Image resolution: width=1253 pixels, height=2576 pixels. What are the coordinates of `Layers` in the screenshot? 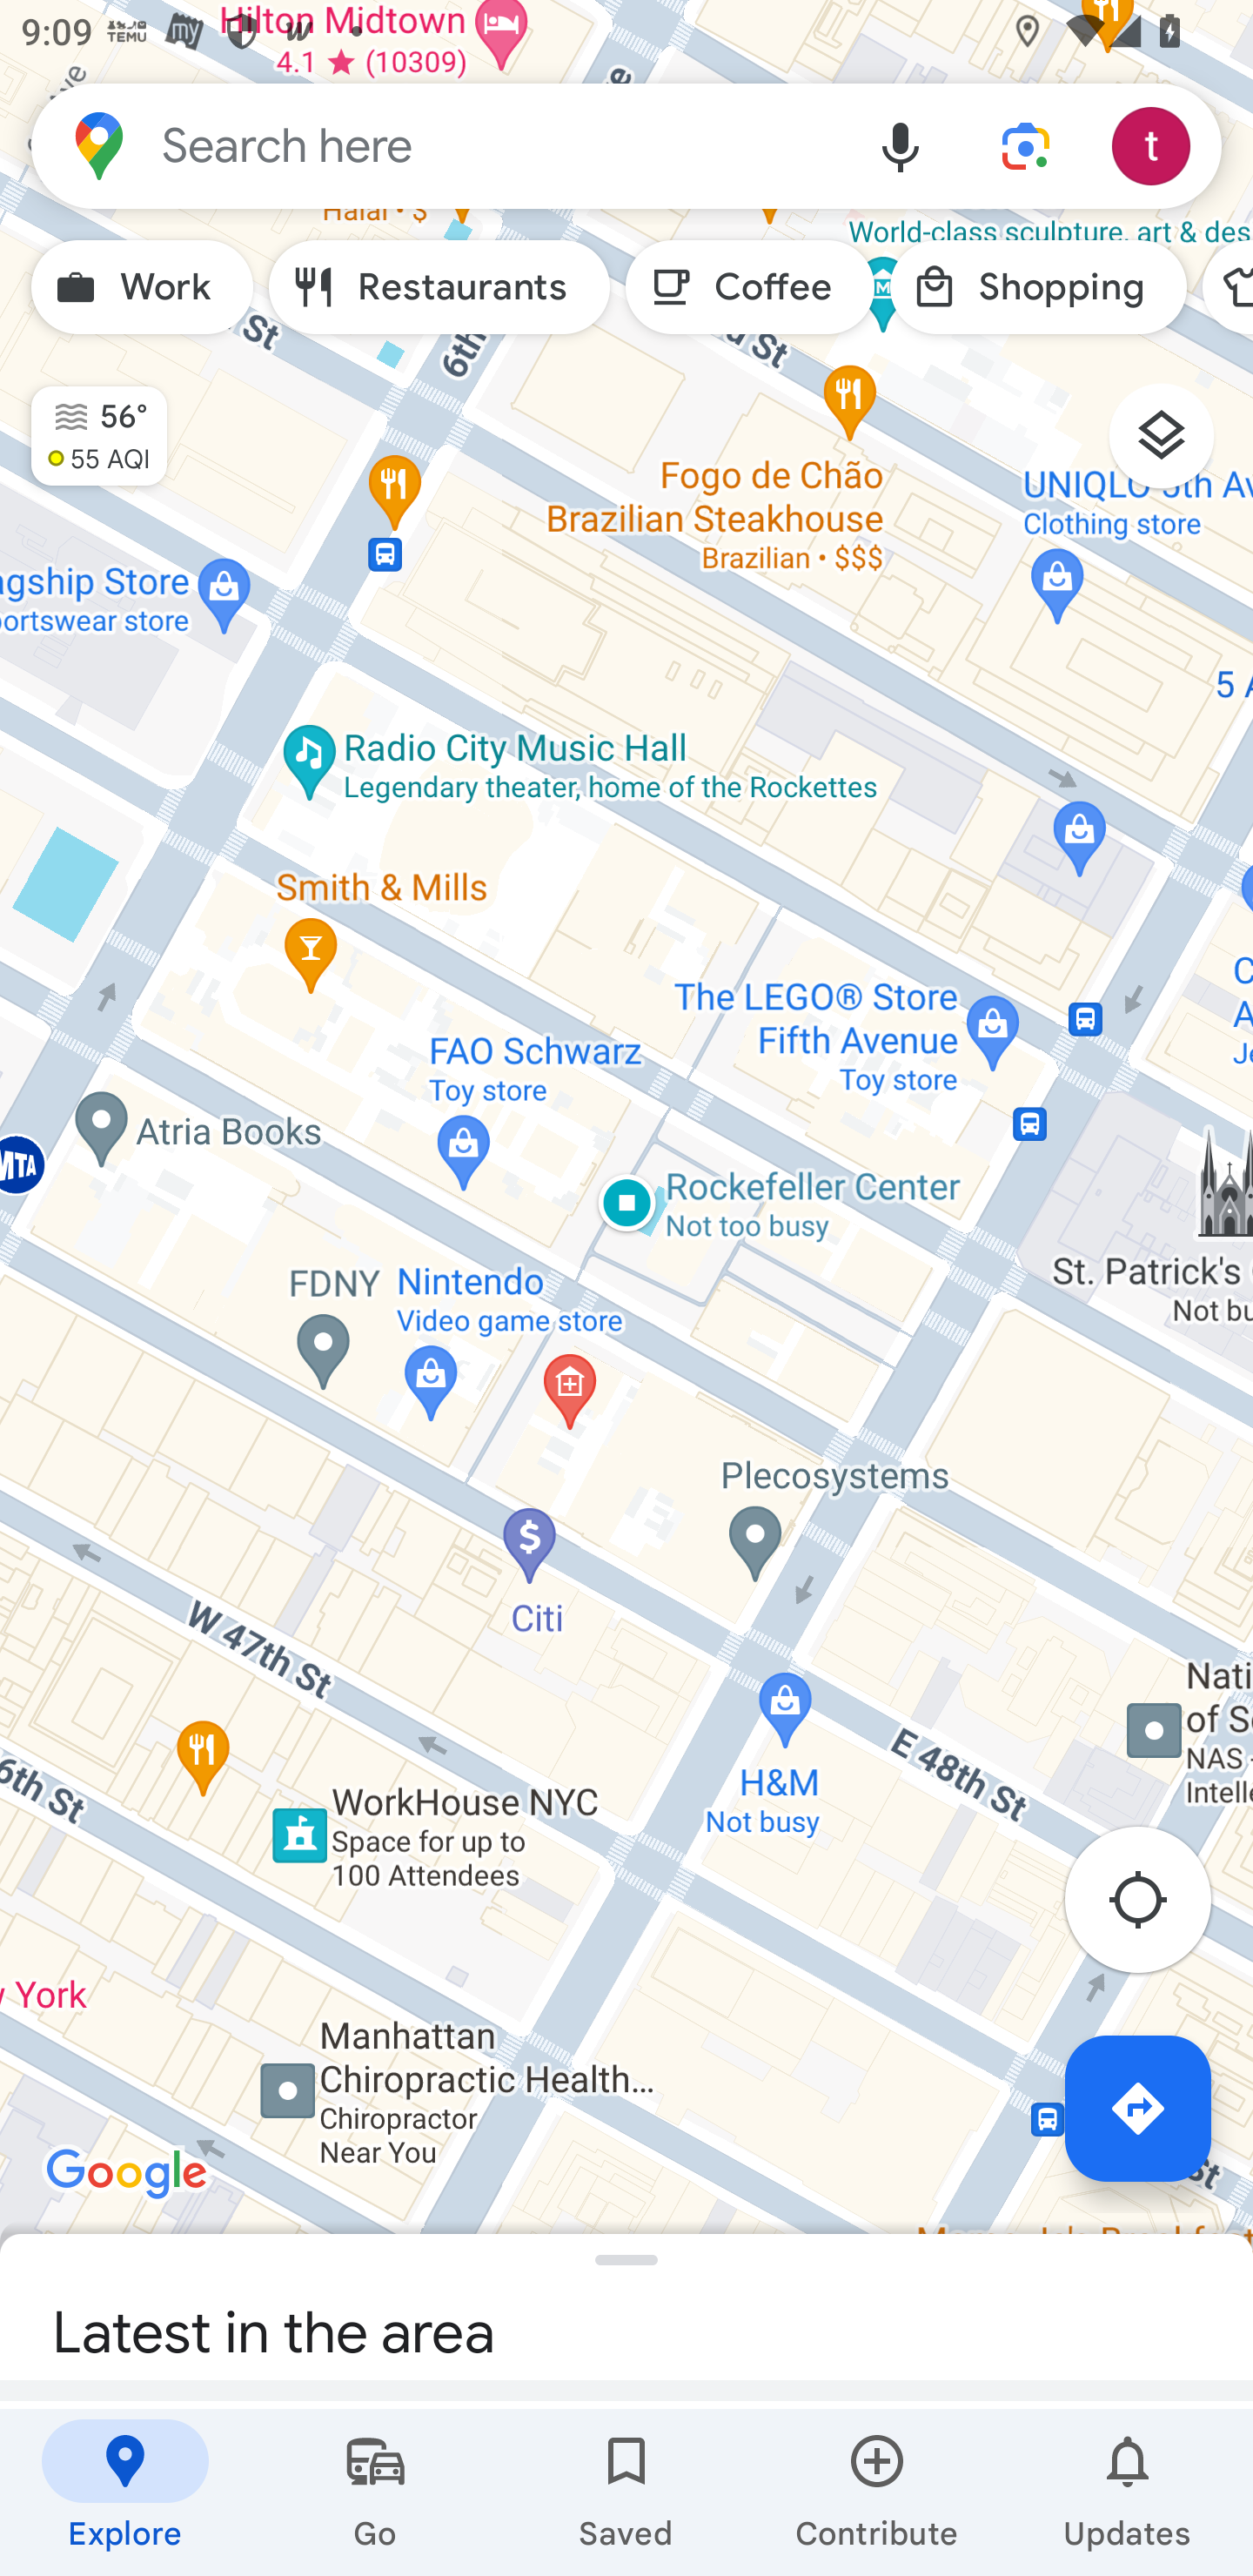 It's located at (1176, 446).